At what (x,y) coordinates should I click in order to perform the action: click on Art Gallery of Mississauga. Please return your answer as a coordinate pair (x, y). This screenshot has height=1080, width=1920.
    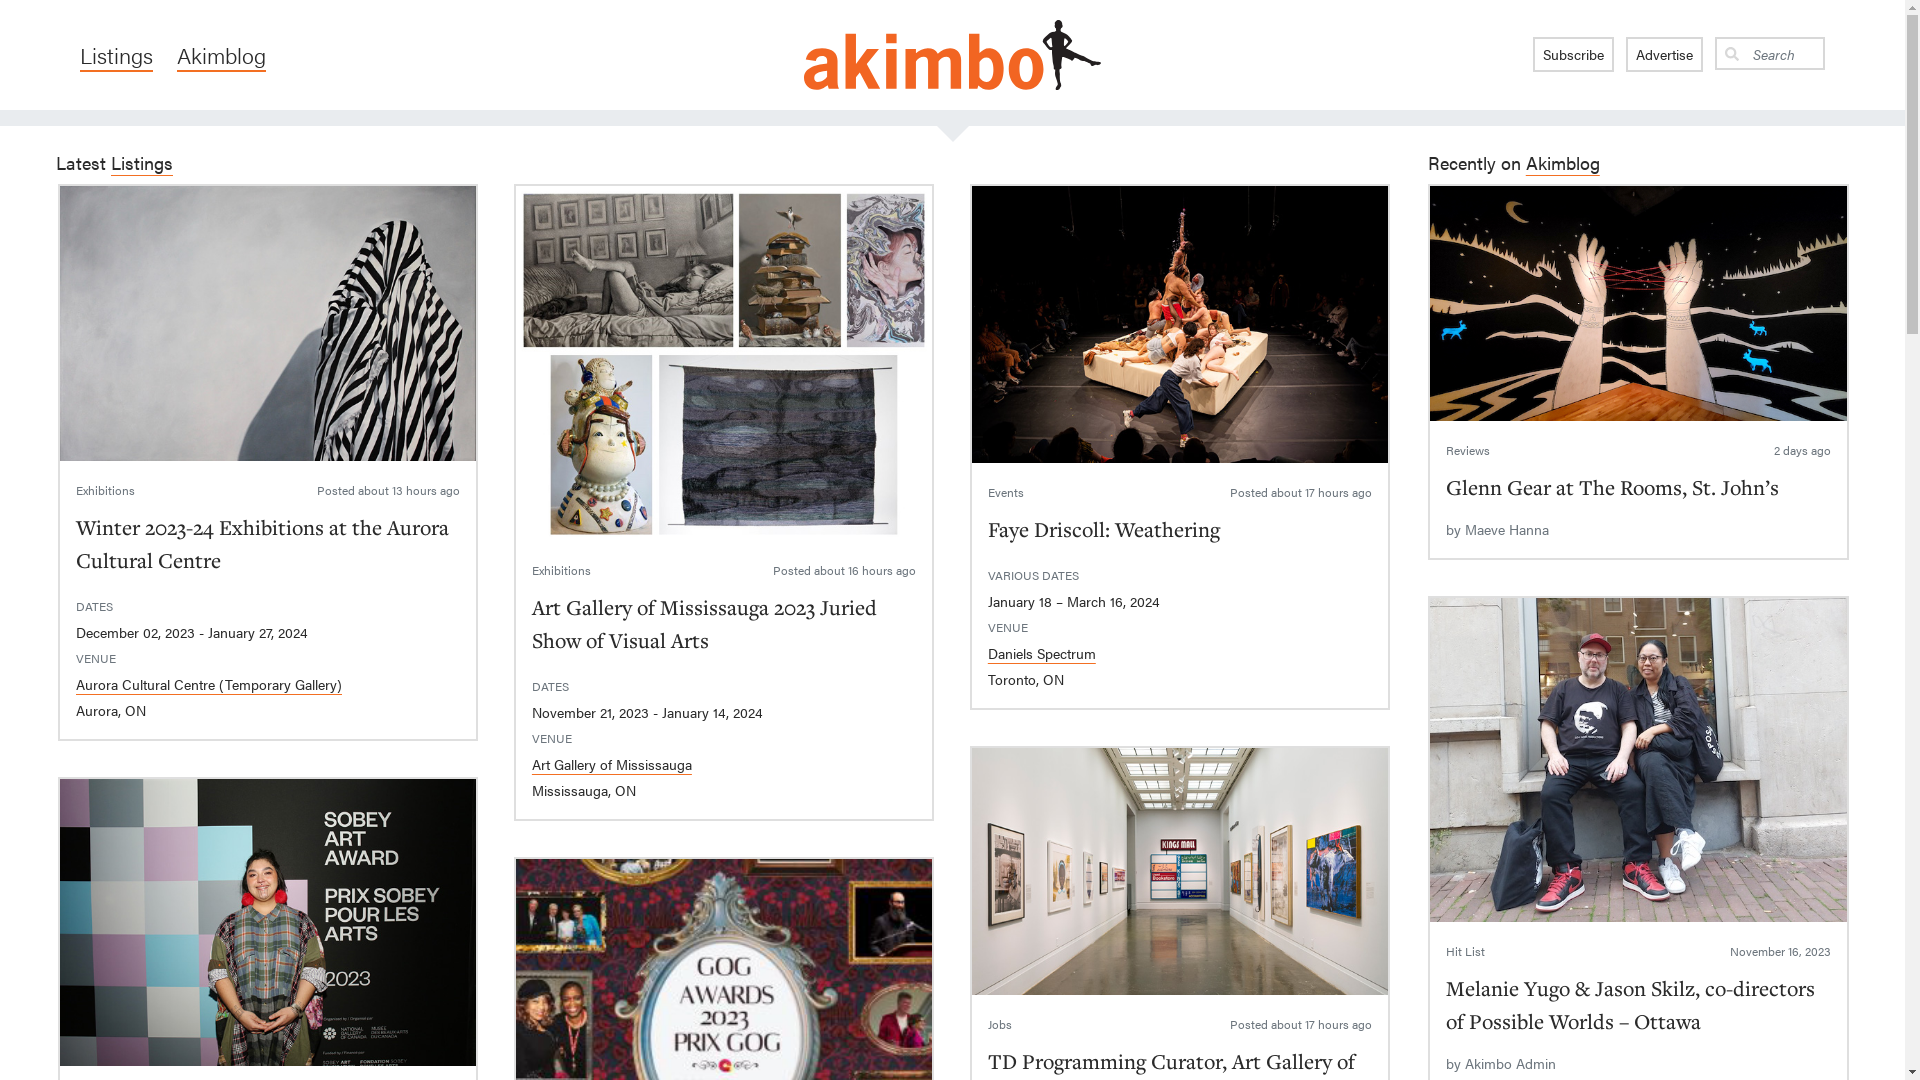
    Looking at the image, I should click on (612, 764).